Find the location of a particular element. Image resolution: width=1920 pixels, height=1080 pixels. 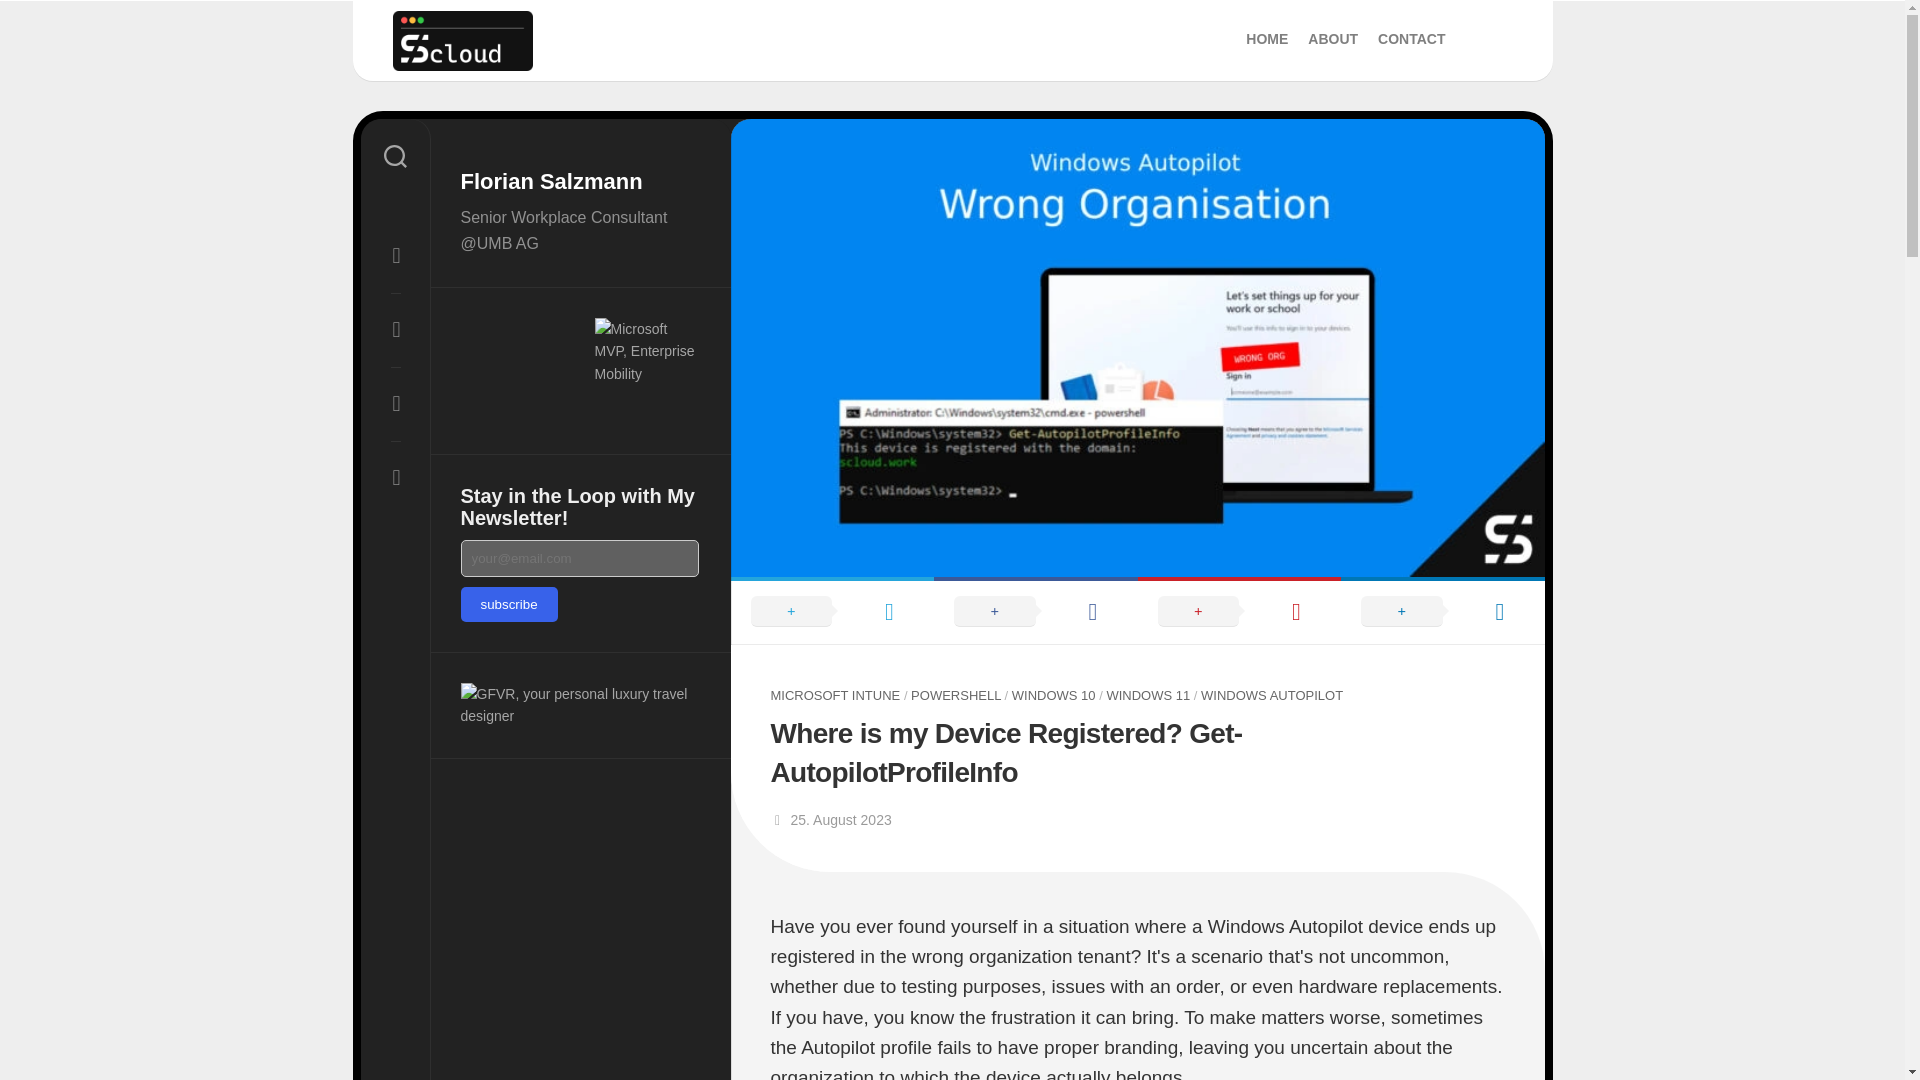

Share on X is located at coordinates (1036, 610).